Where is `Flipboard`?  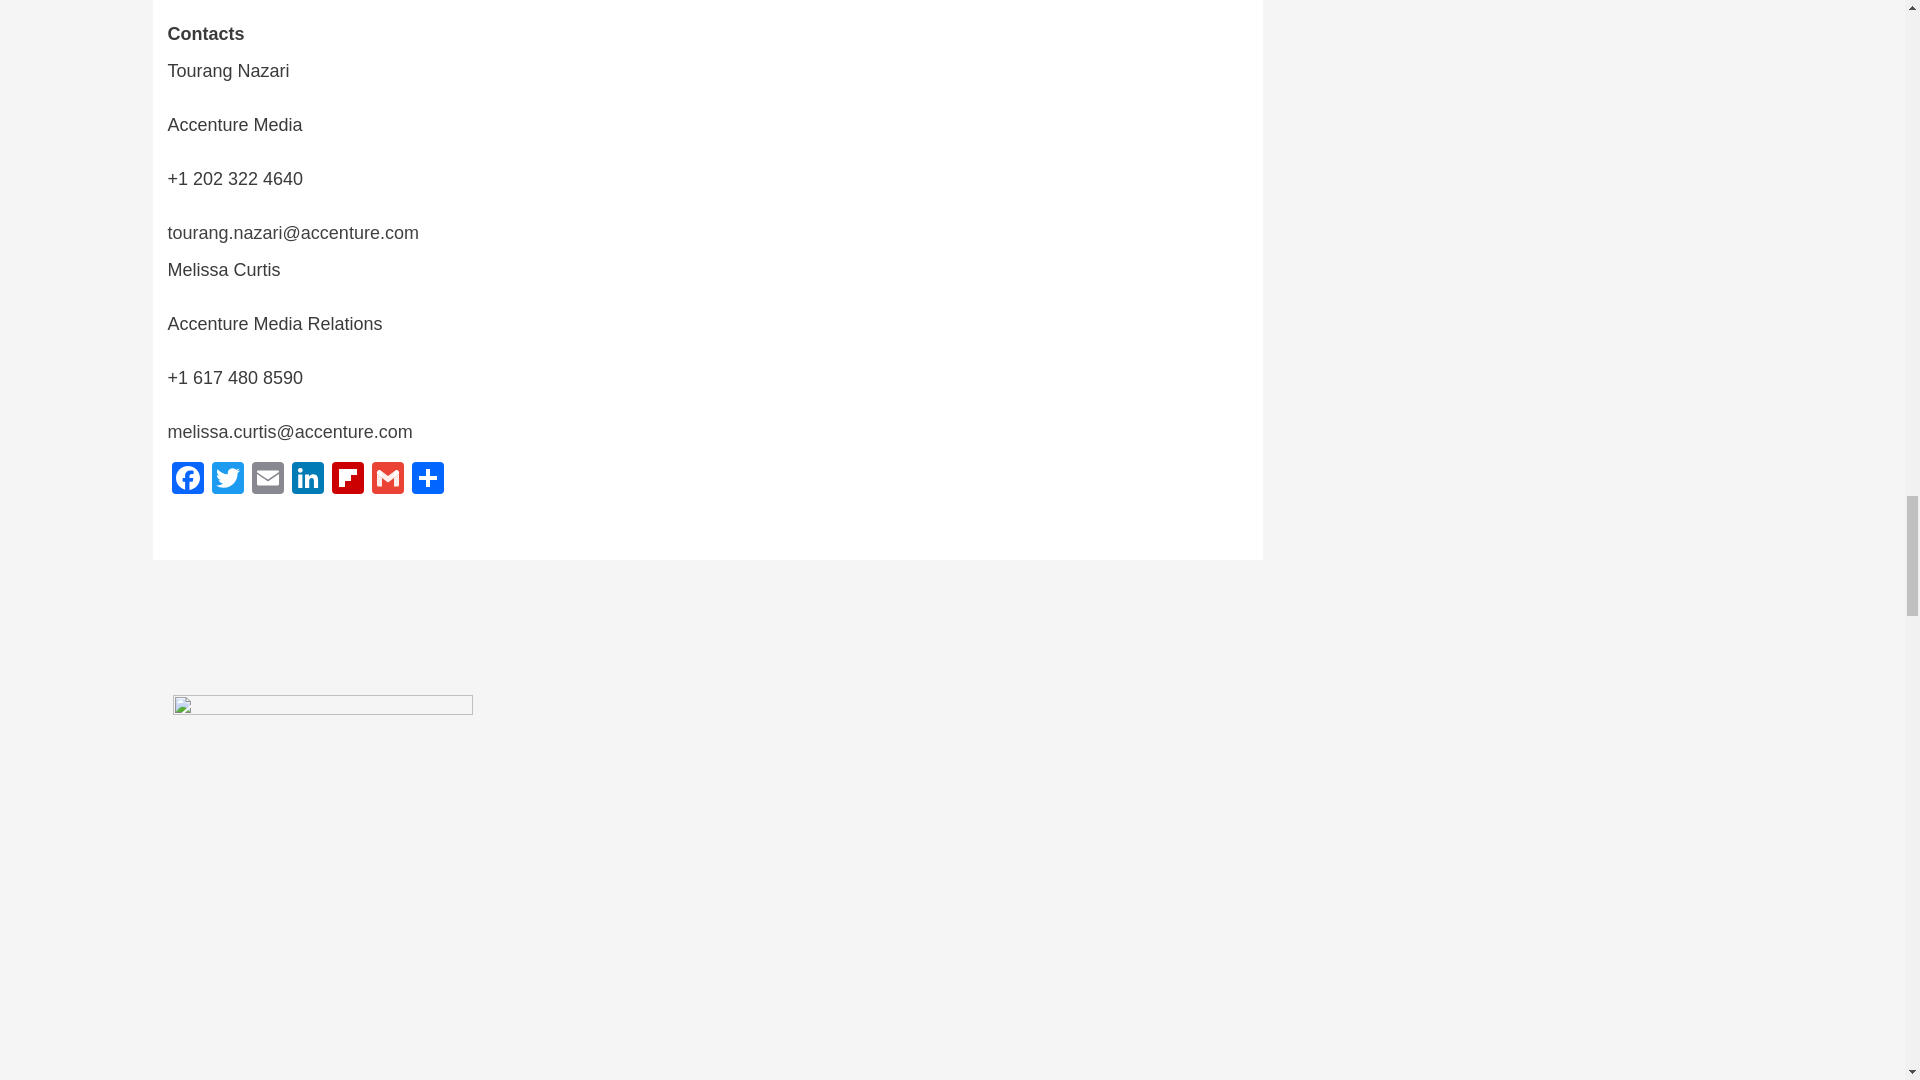 Flipboard is located at coordinates (348, 480).